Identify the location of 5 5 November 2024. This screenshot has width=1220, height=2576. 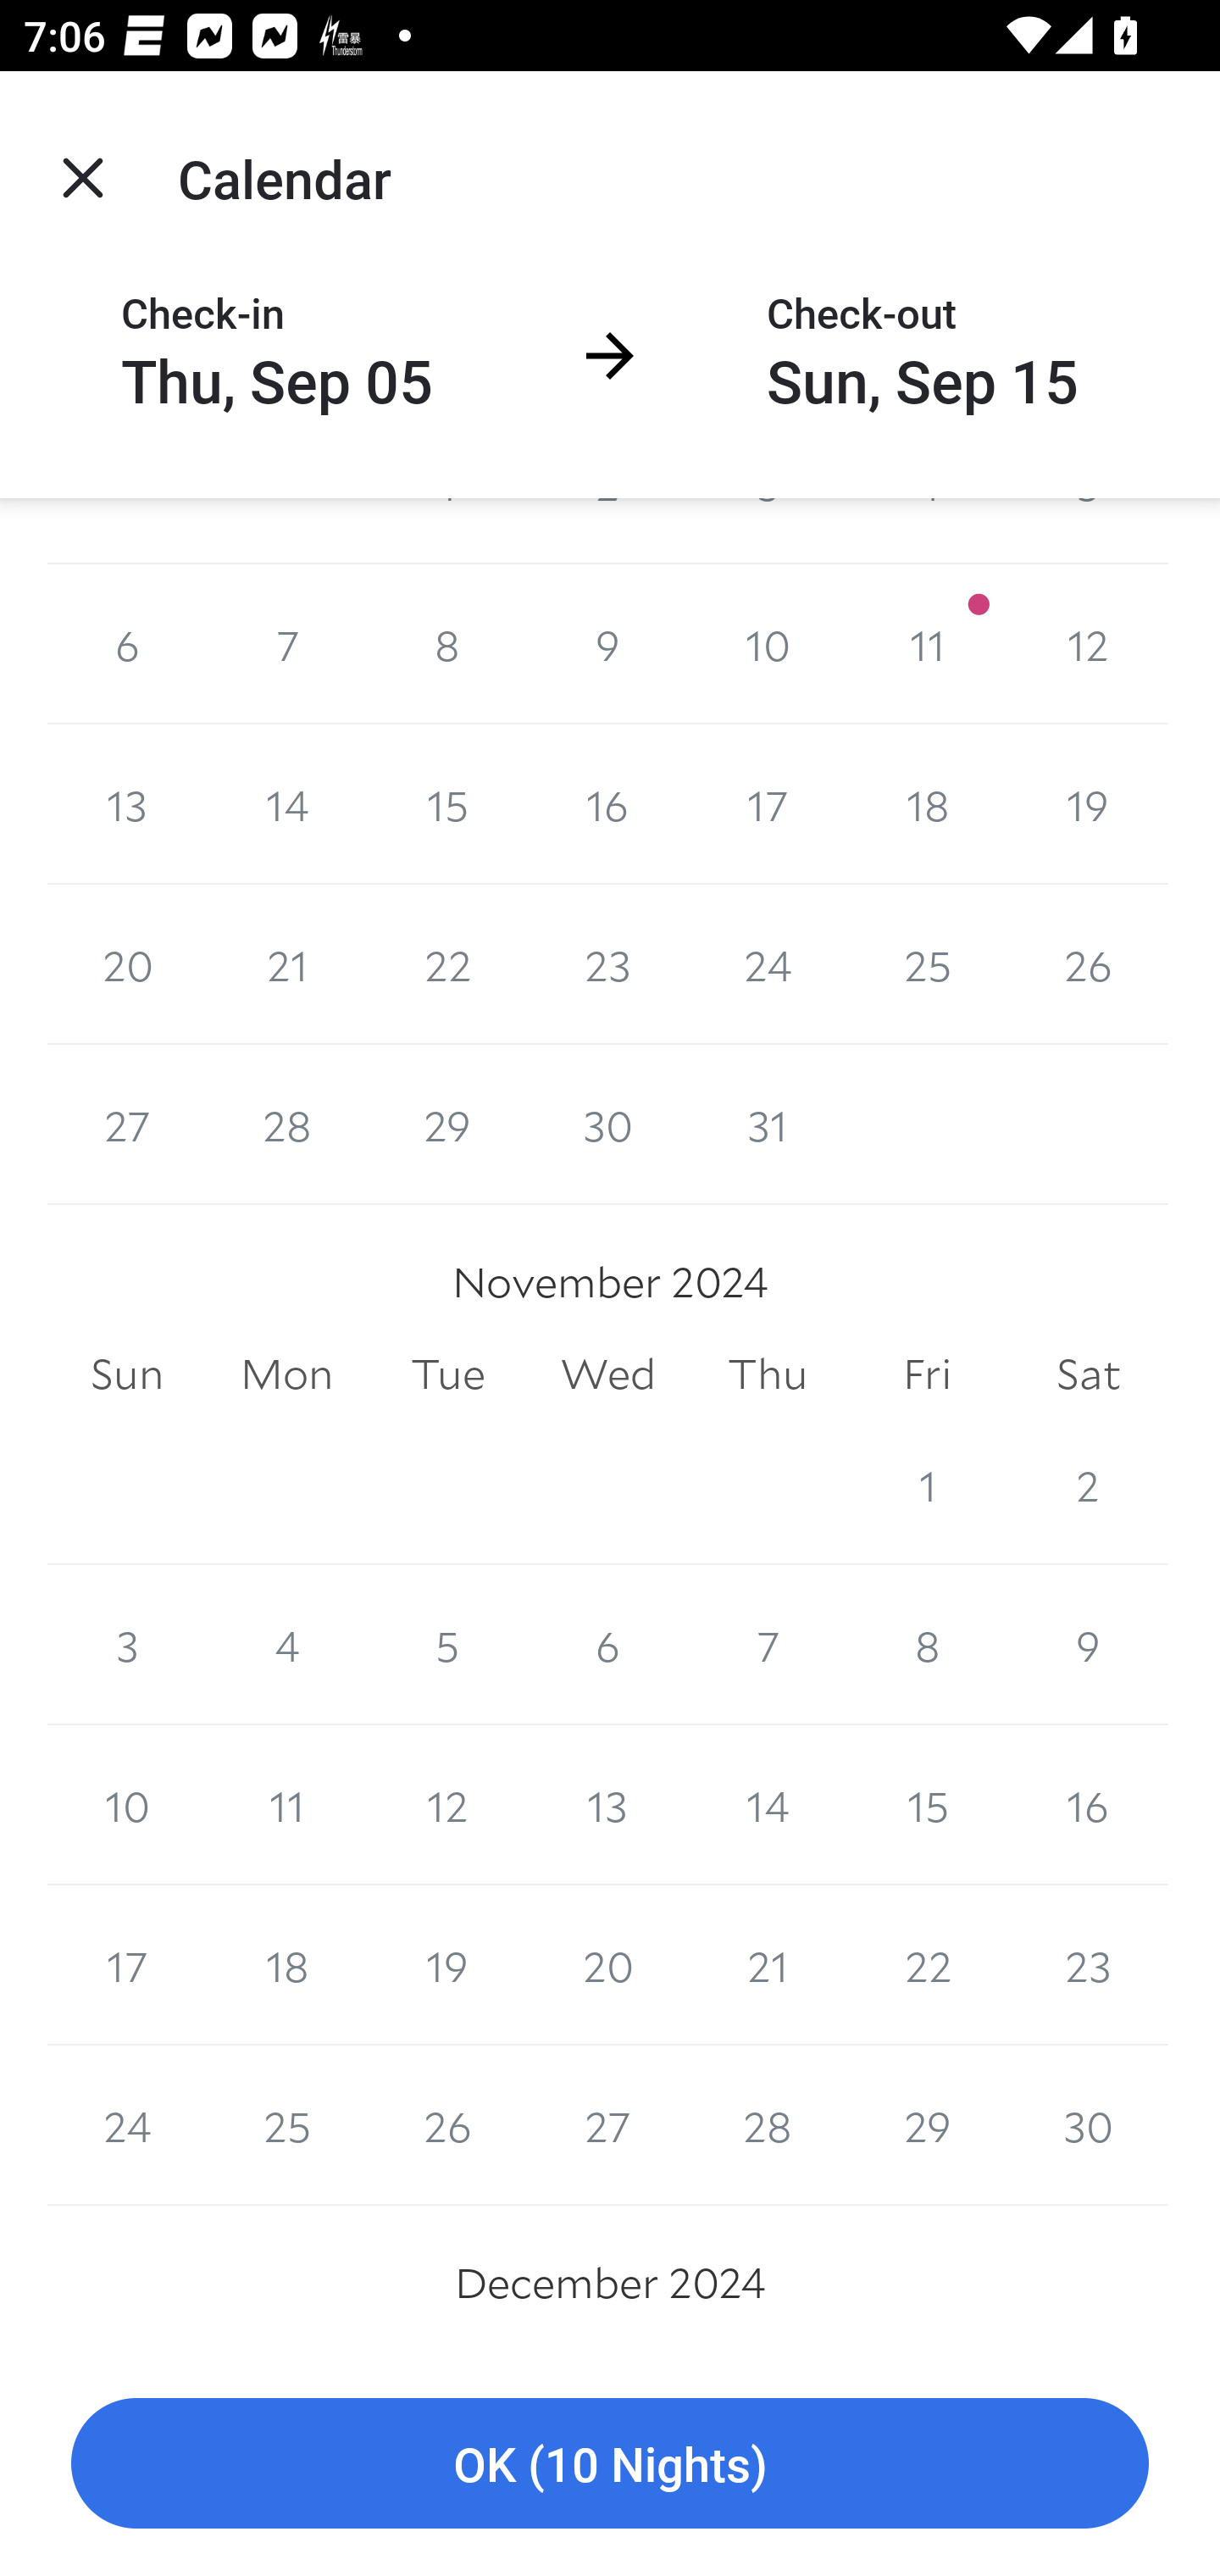
(447, 1646).